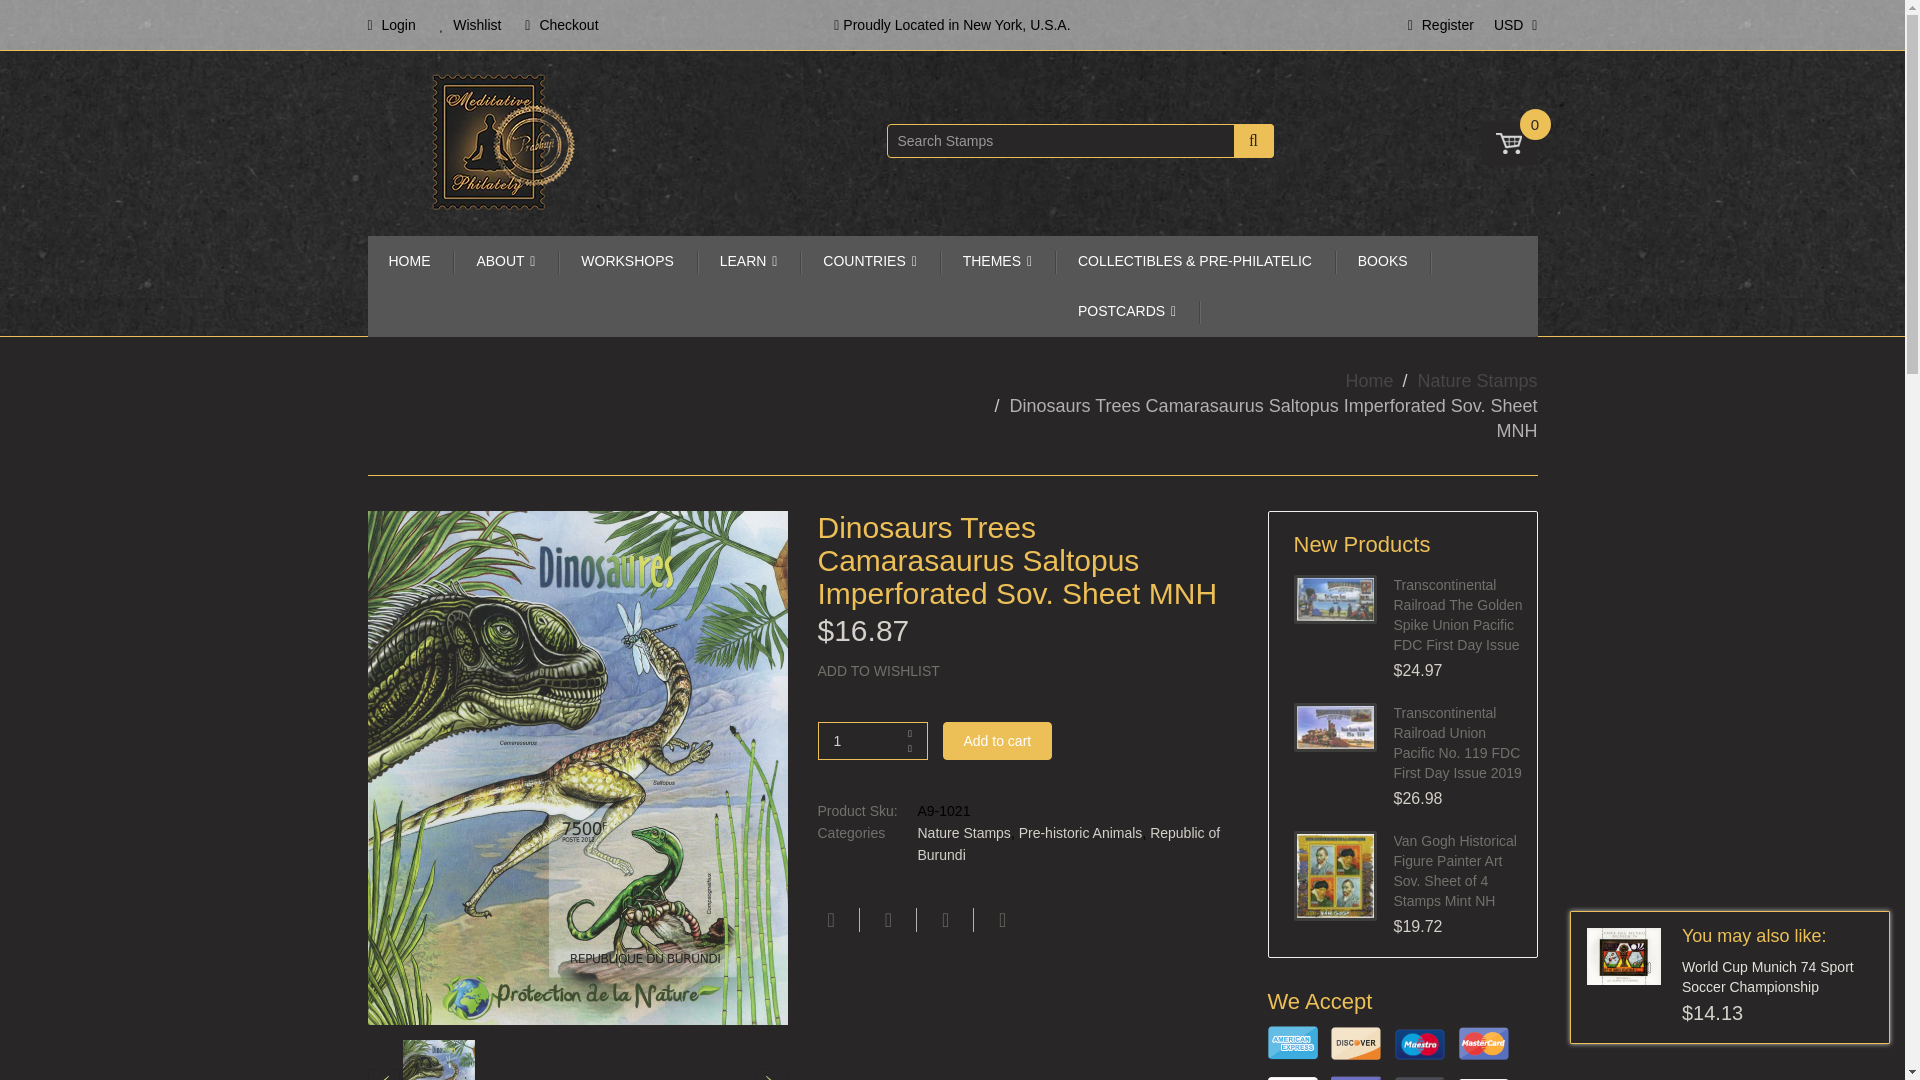 The height and width of the screenshot is (1080, 1920). I want to click on Google, so click(1000, 920).